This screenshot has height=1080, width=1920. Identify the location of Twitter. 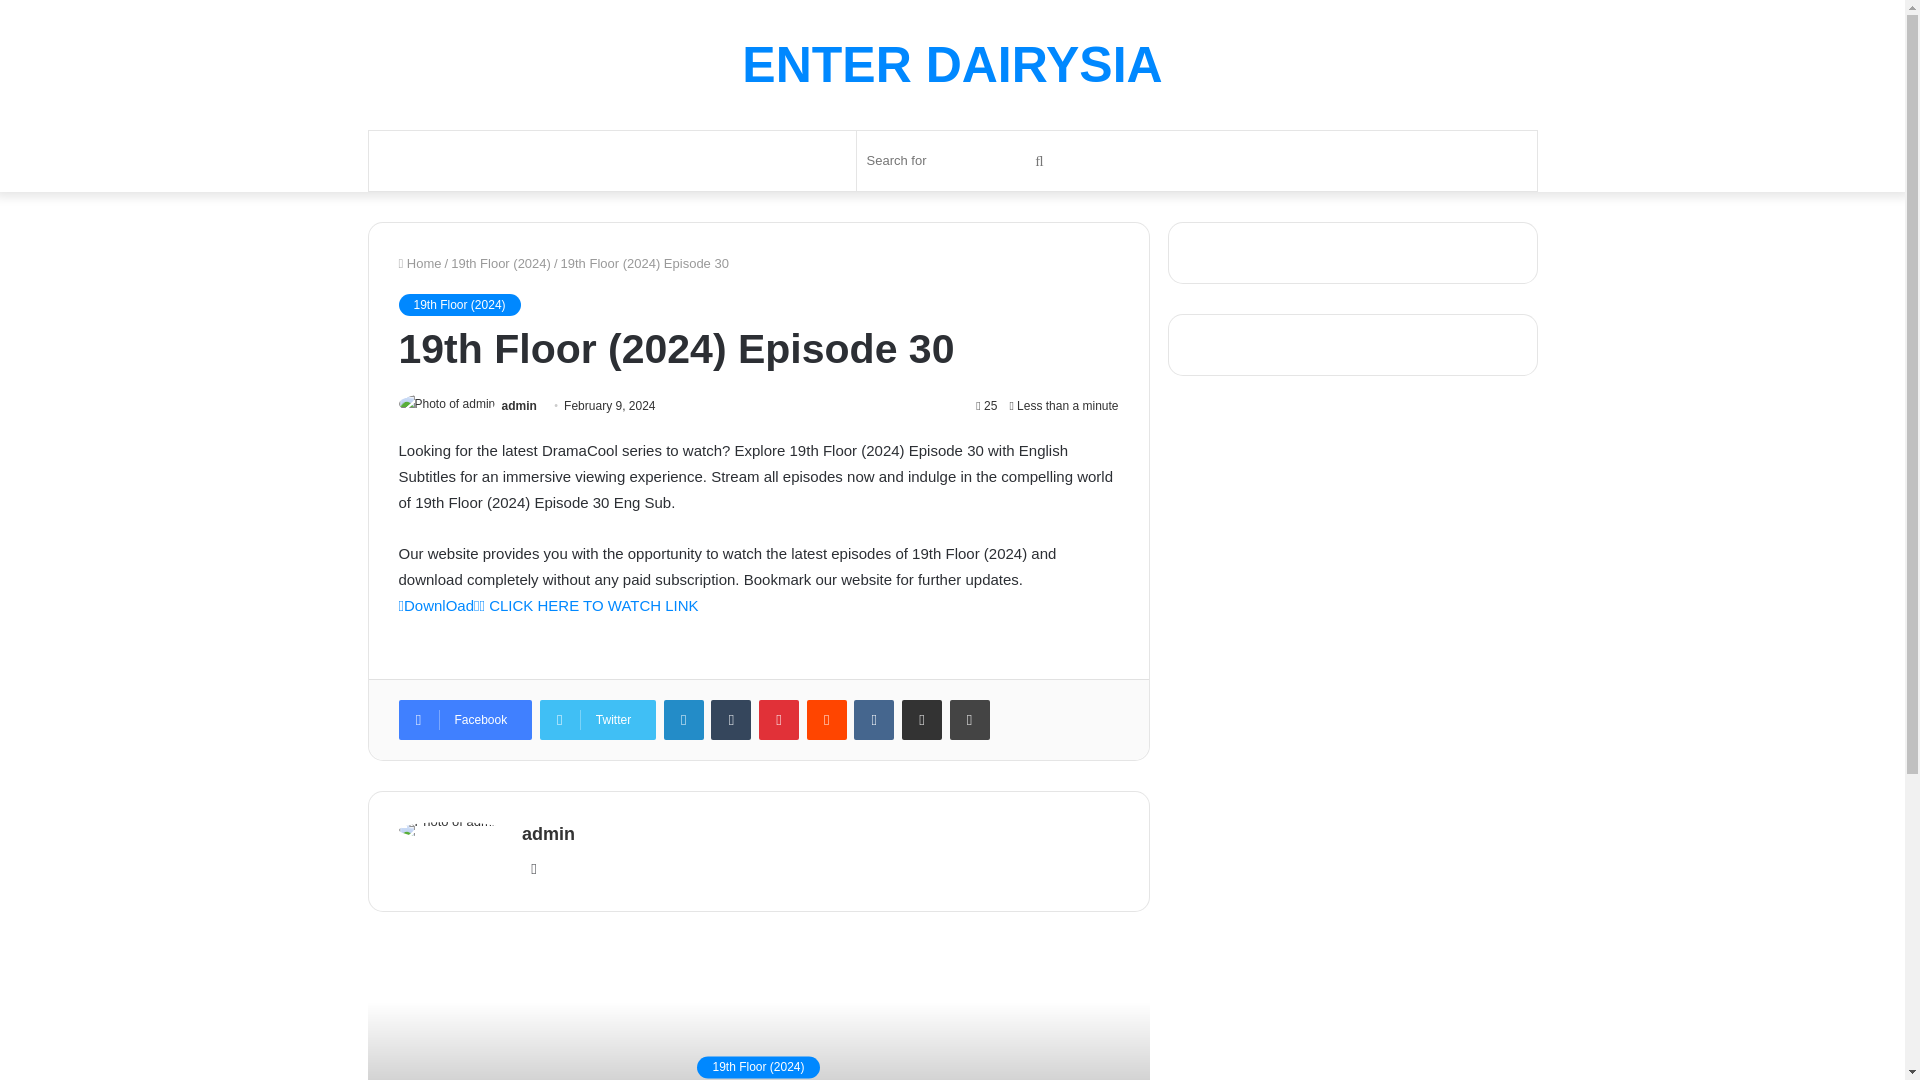
(598, 719).